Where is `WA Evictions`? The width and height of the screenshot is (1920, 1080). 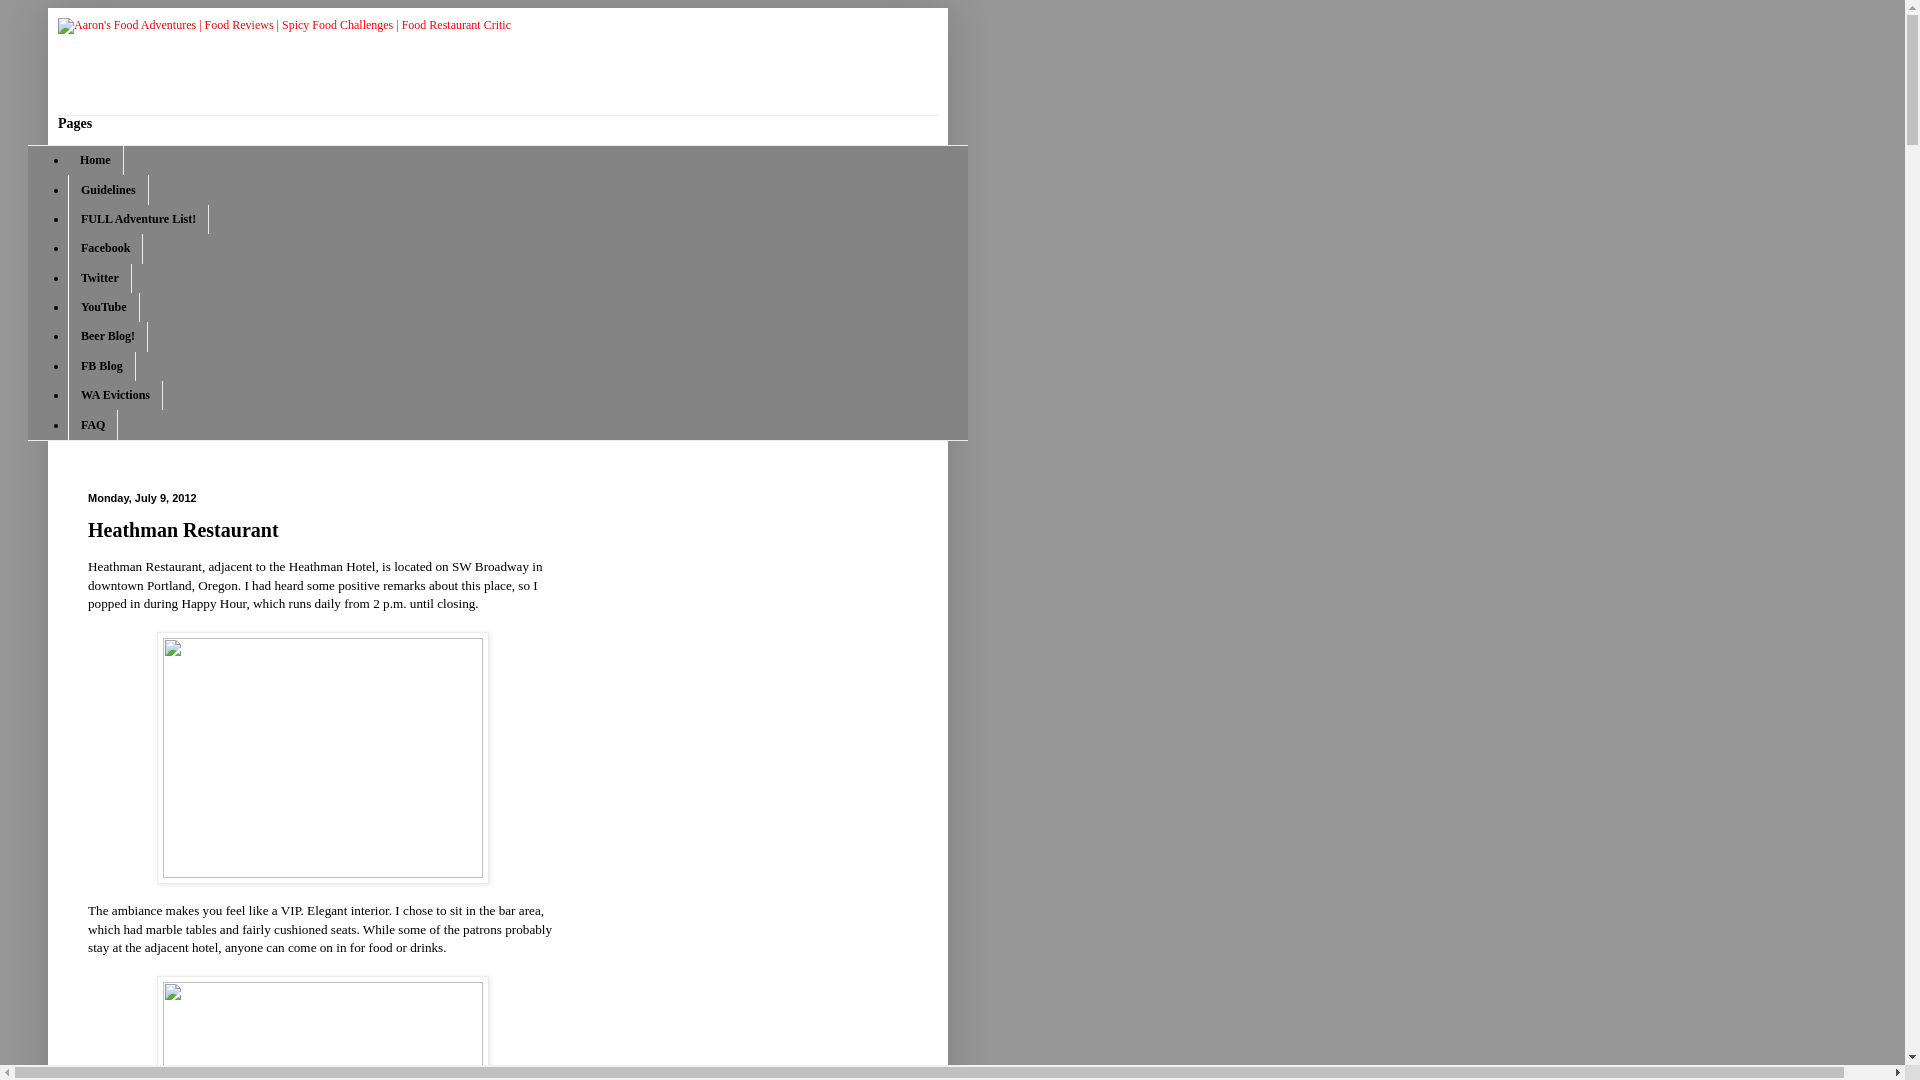 WA Evictions is located at coordinates (115, 396).